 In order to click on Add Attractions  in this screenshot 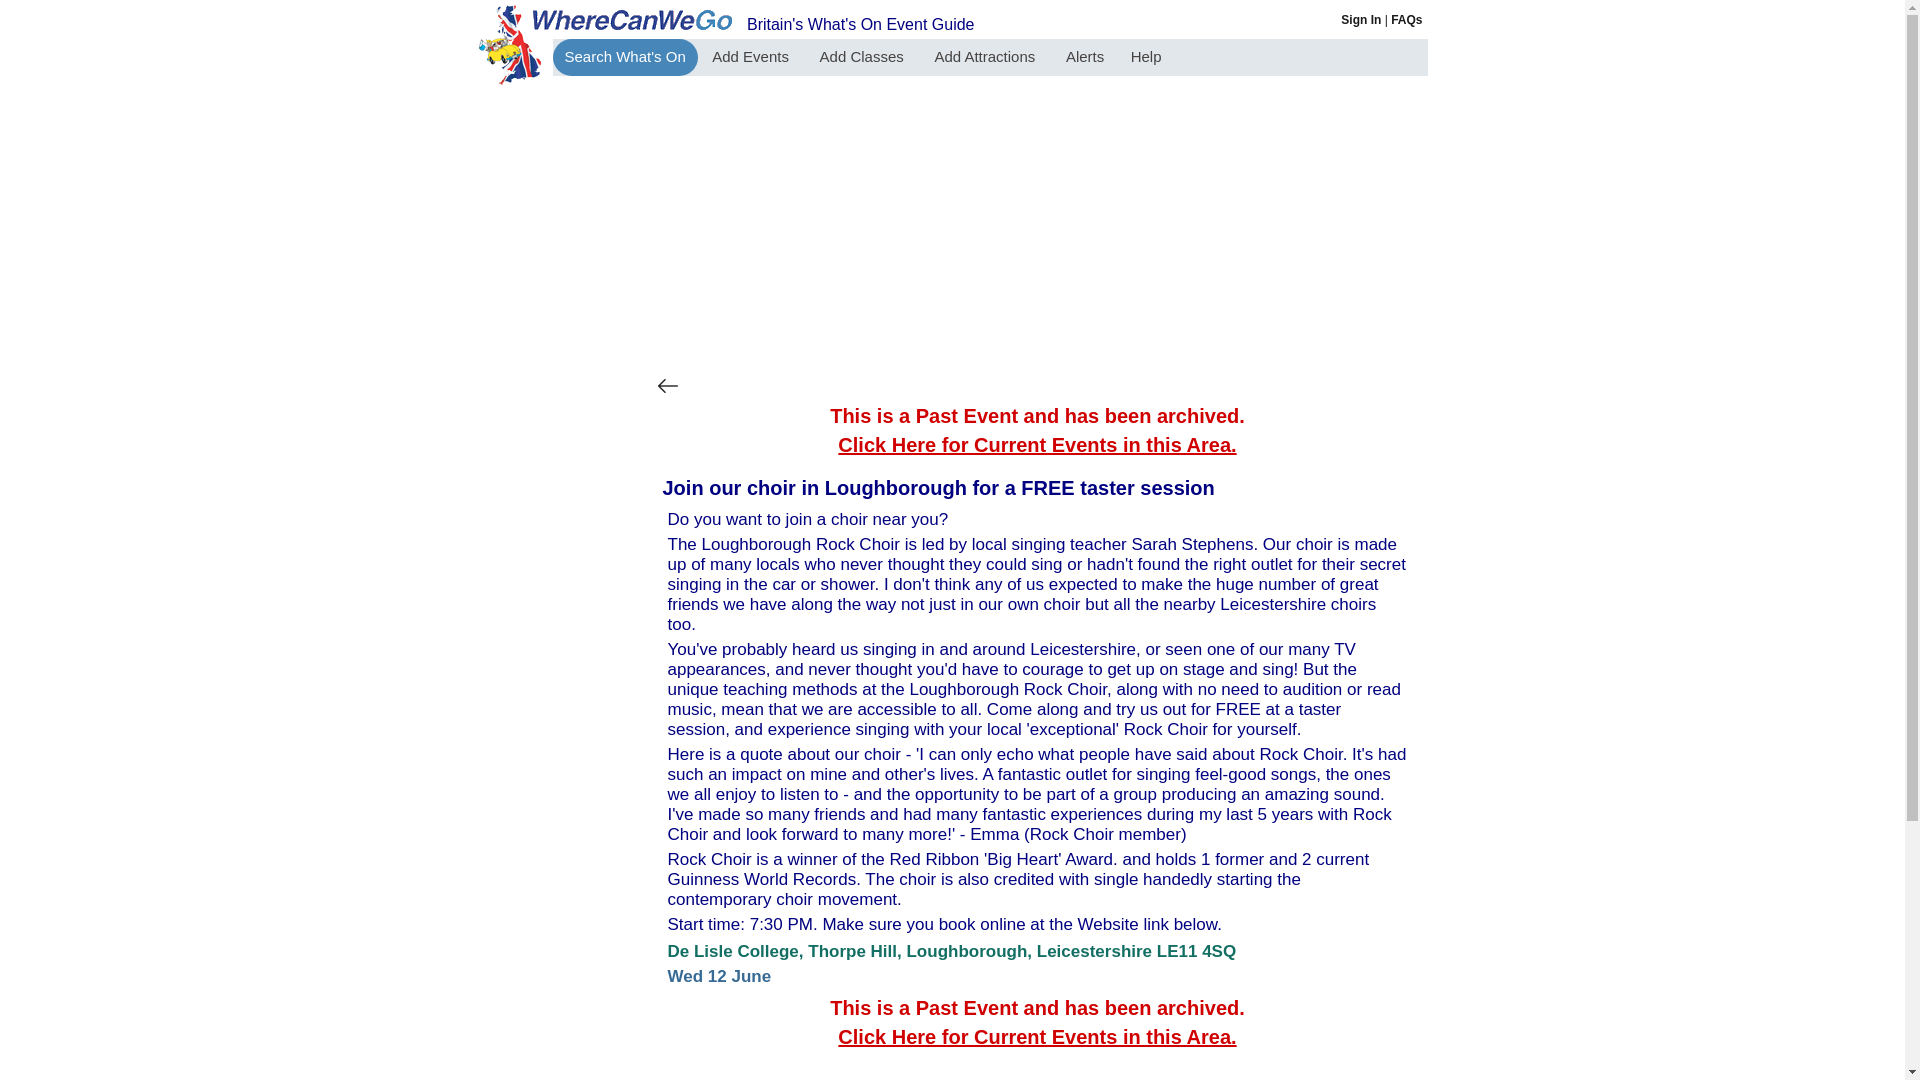, I will do `click(986, 56)`.